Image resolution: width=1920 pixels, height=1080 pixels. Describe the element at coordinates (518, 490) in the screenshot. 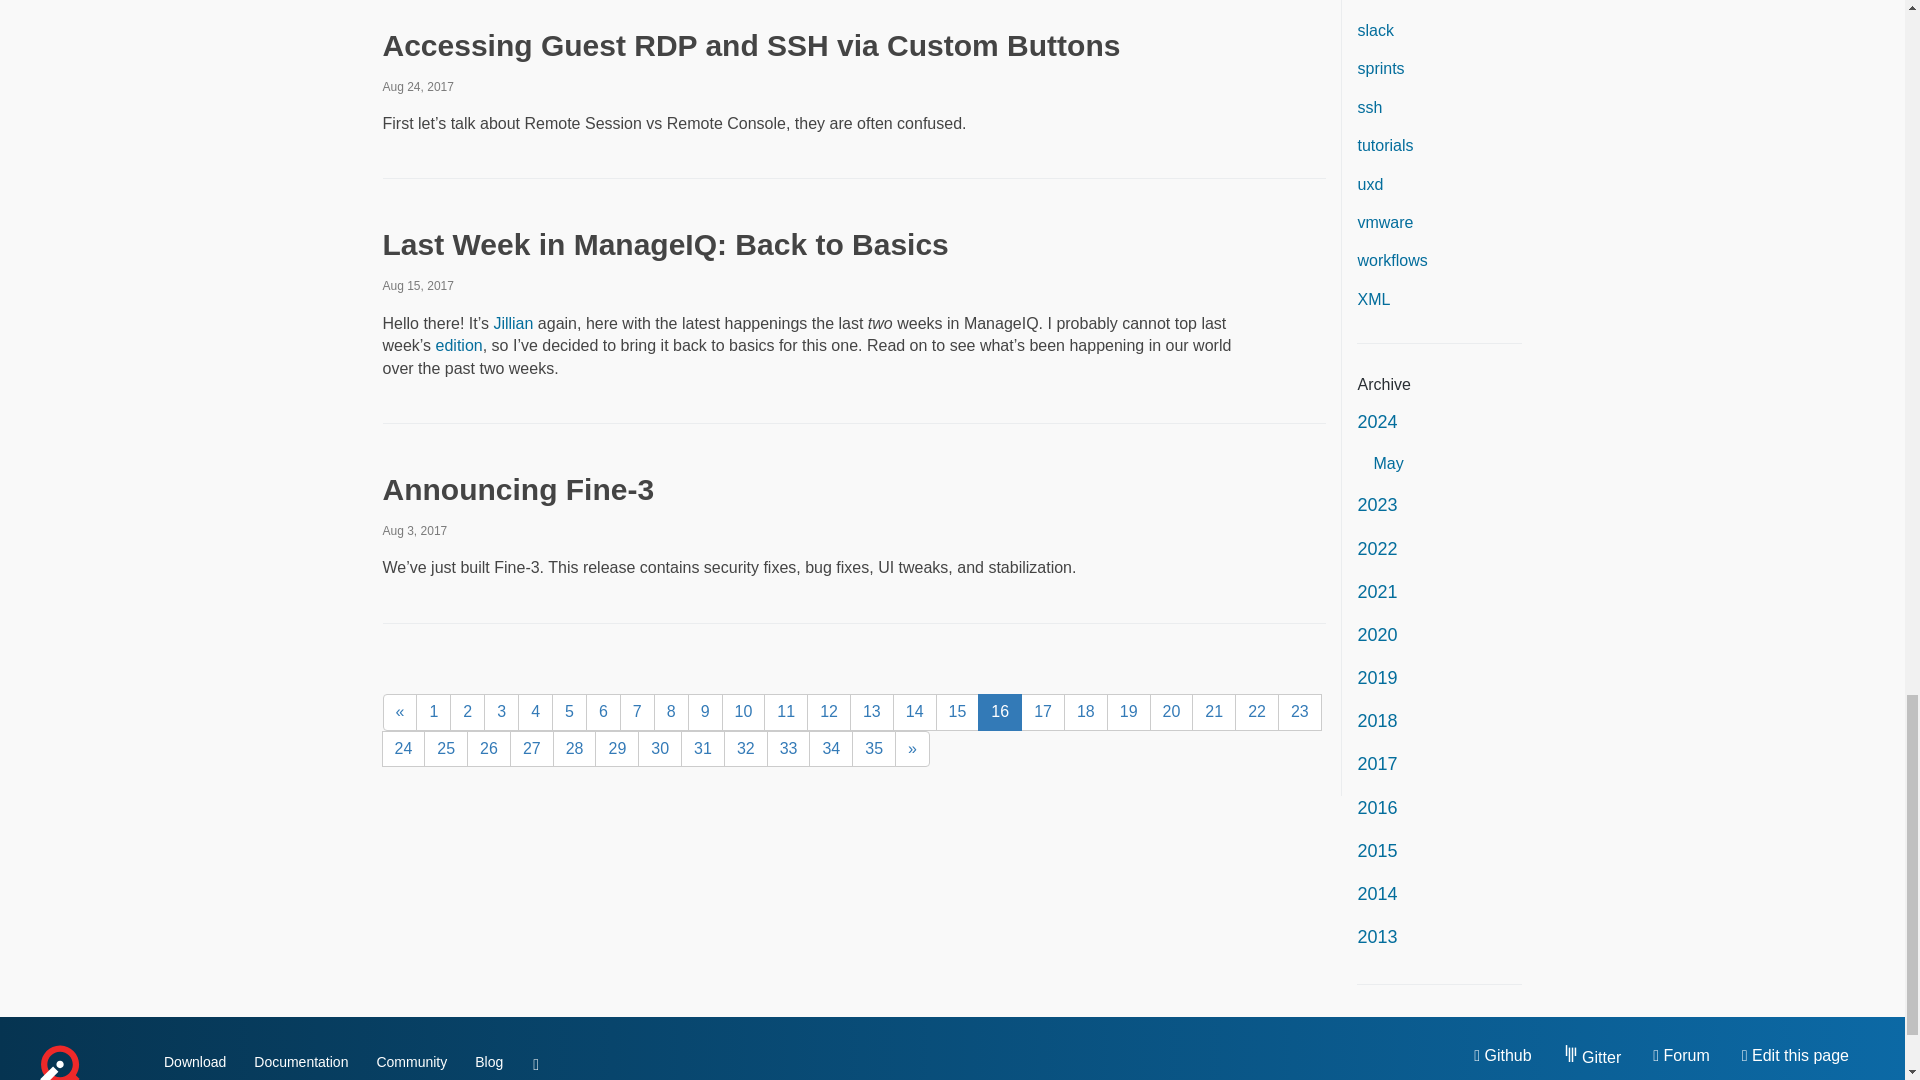

I see `Announcing Fine-3` at that location.